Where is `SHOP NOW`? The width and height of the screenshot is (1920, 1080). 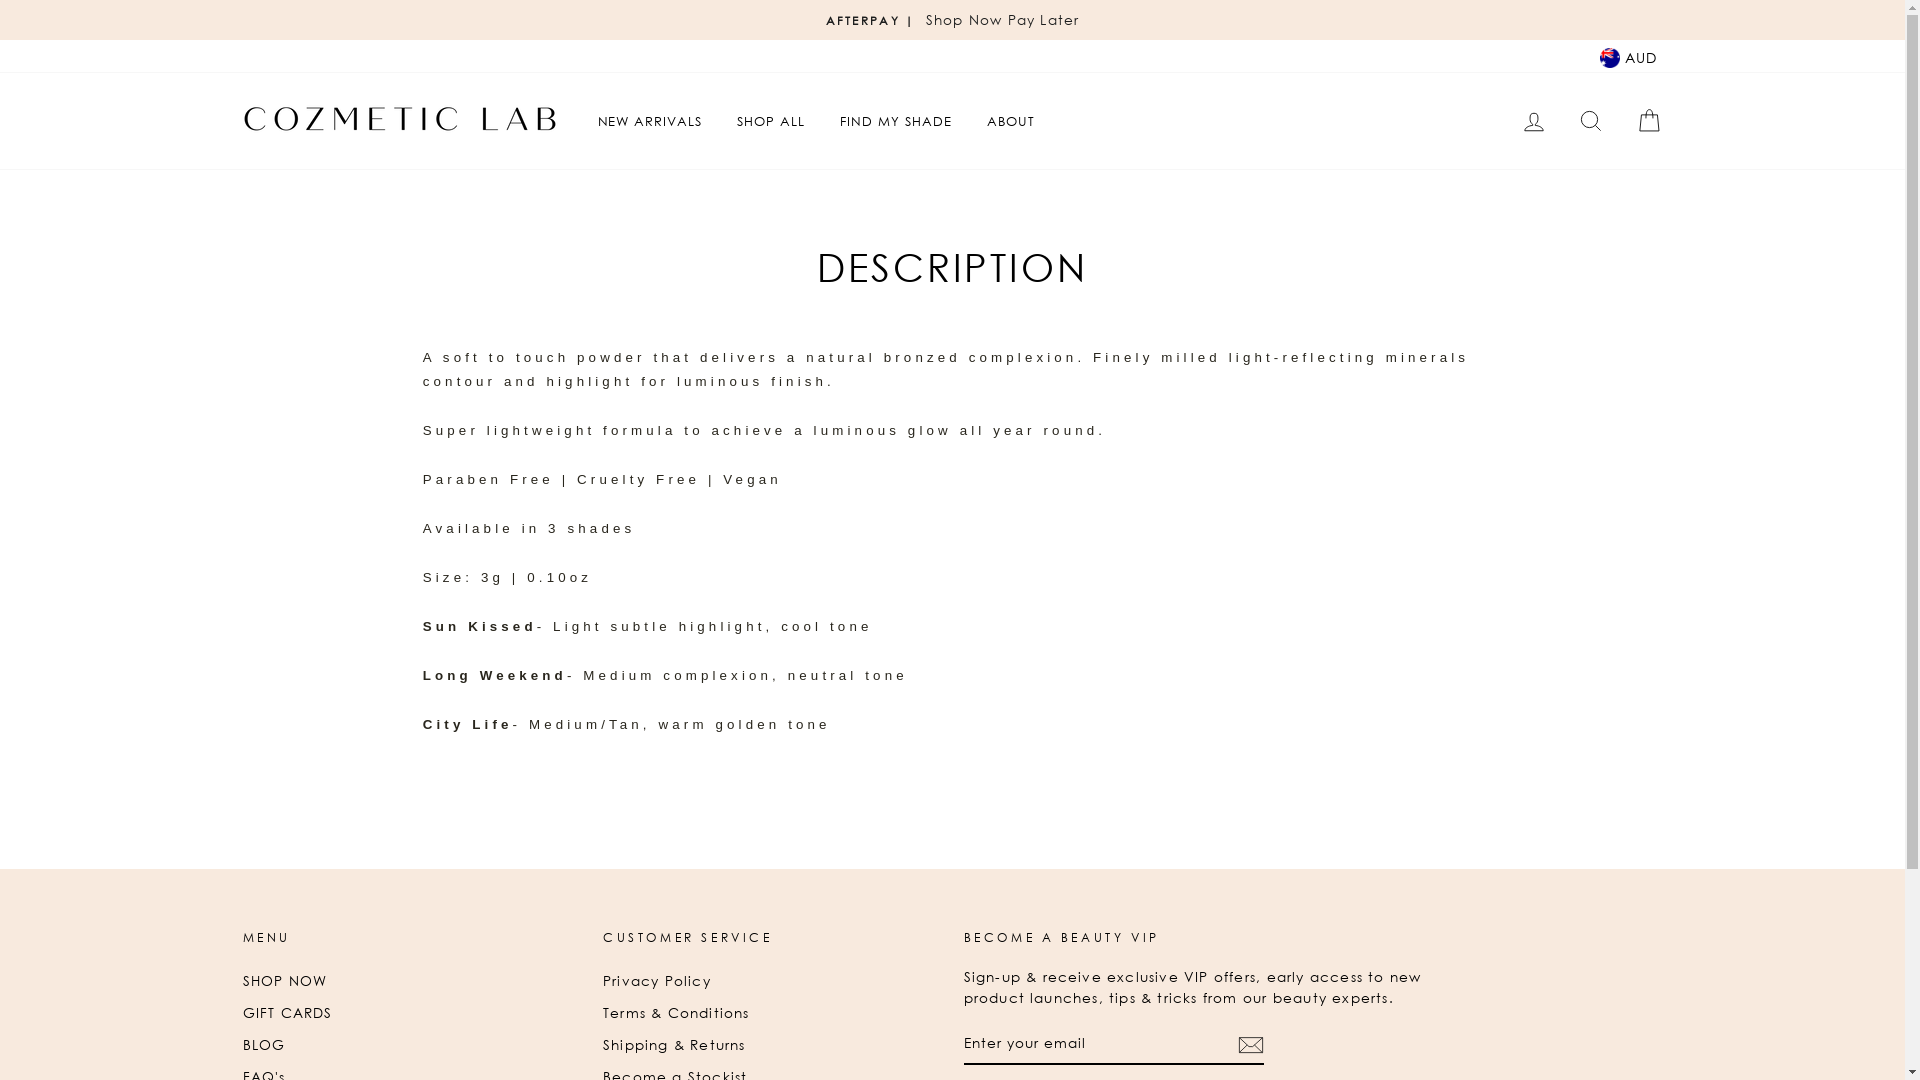 SHOP NOW is located at coordinates (284, 981).